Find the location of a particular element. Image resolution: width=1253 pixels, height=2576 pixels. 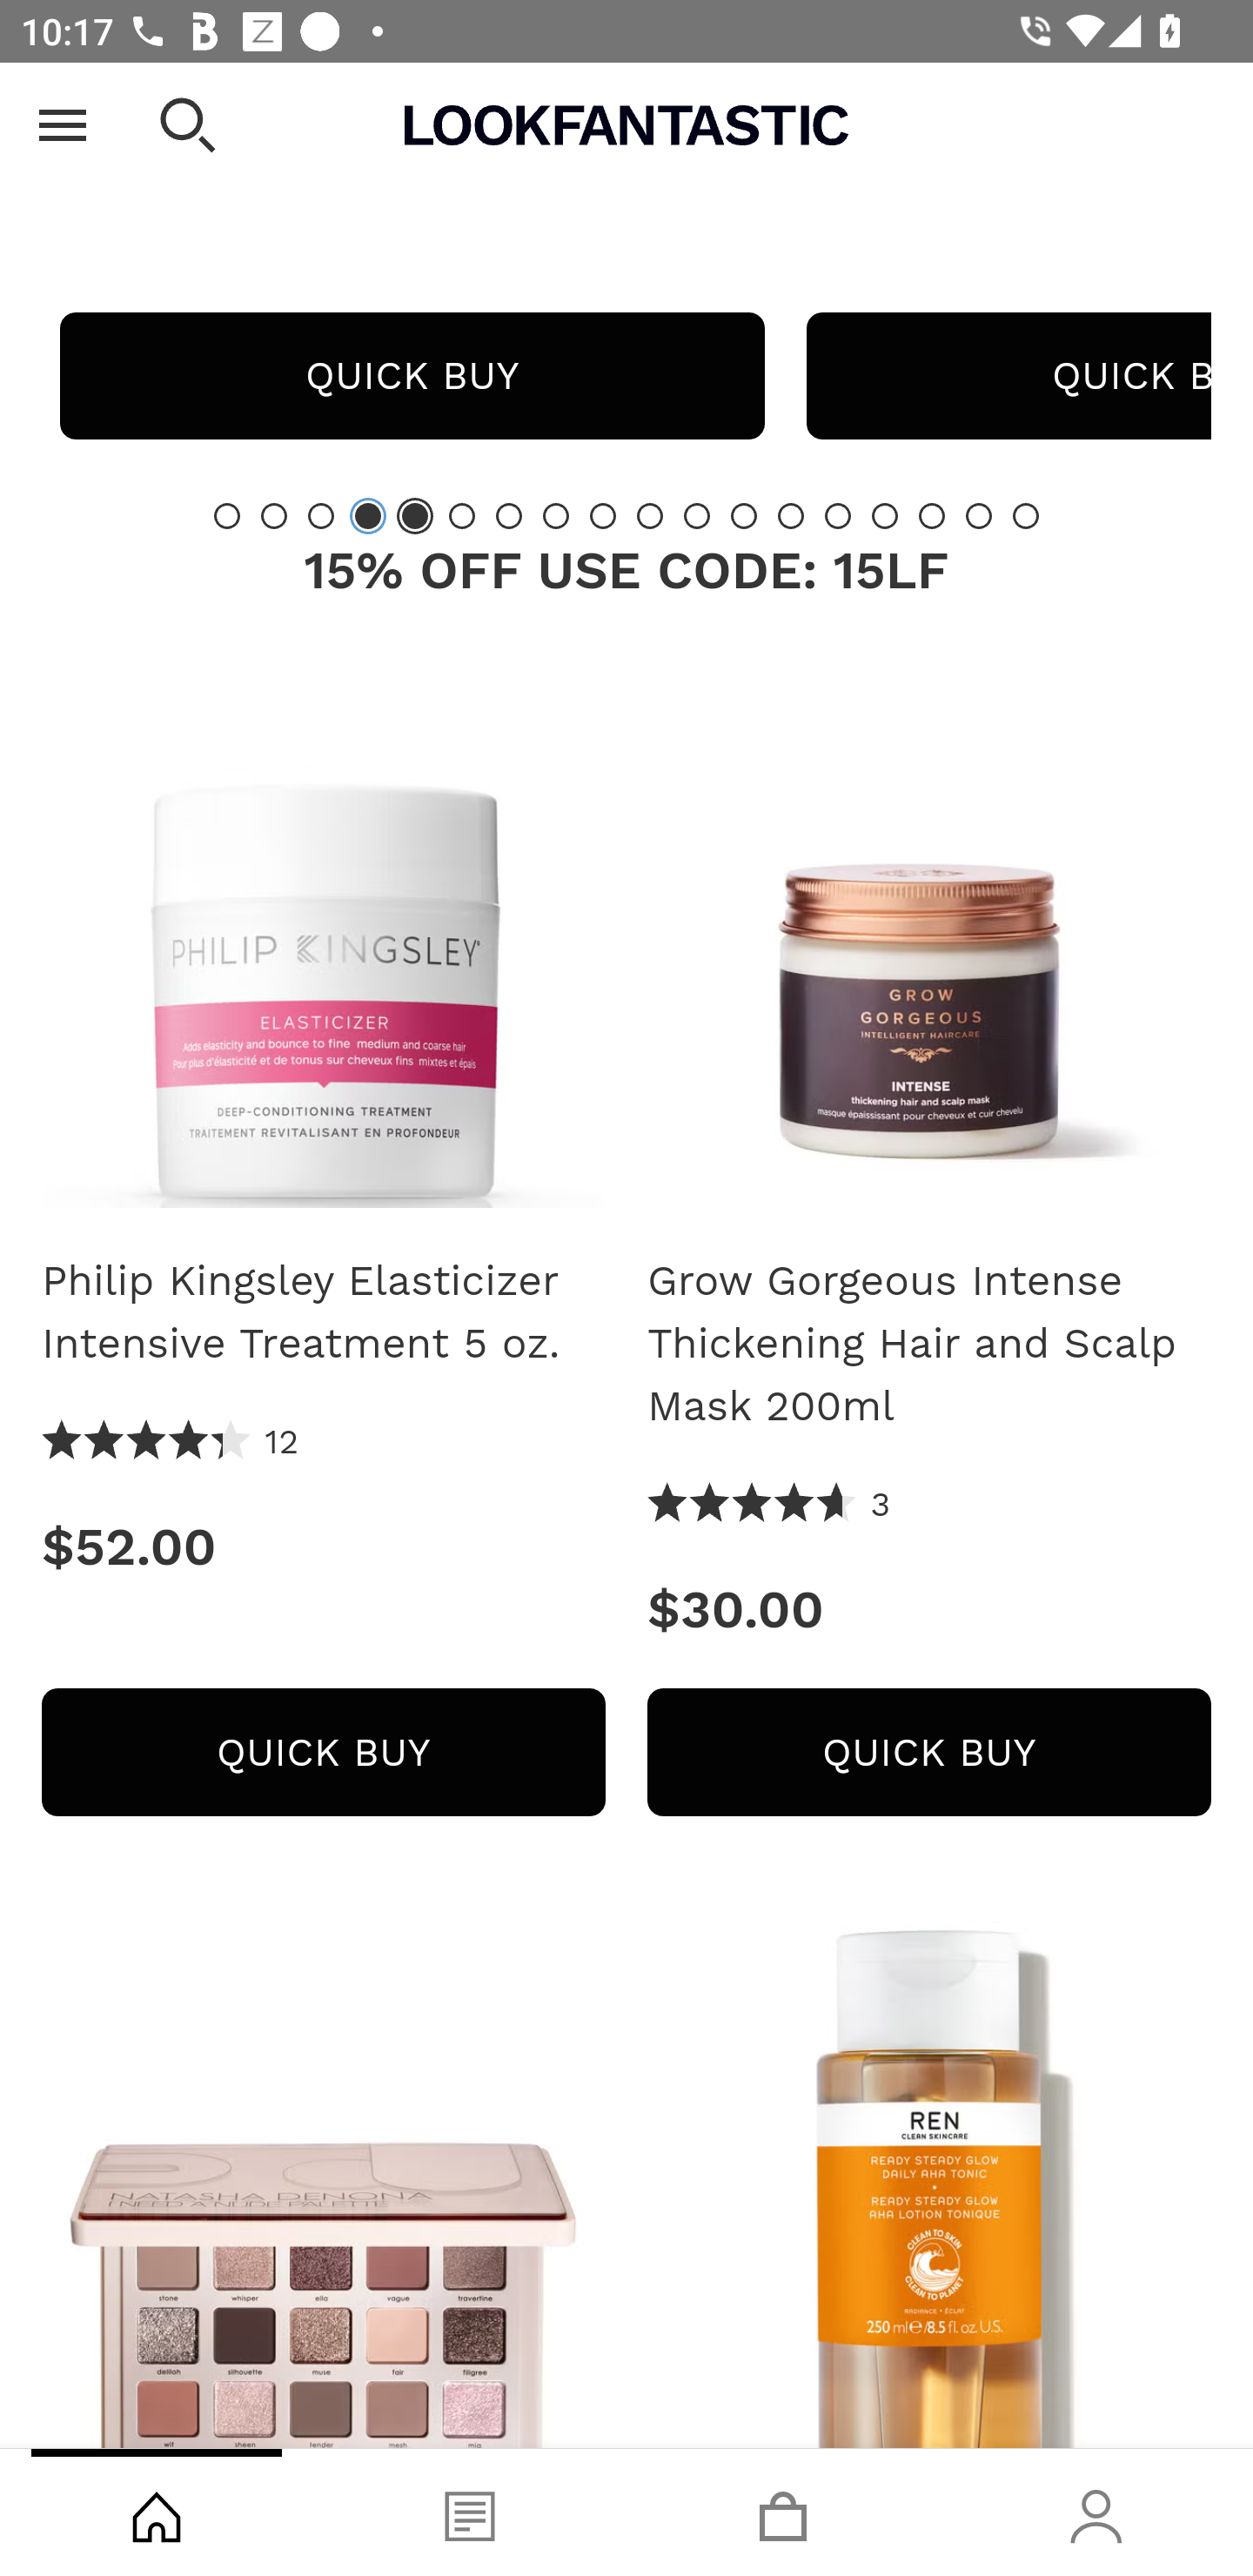

Slide 9 is located at coordinates (603, 516).